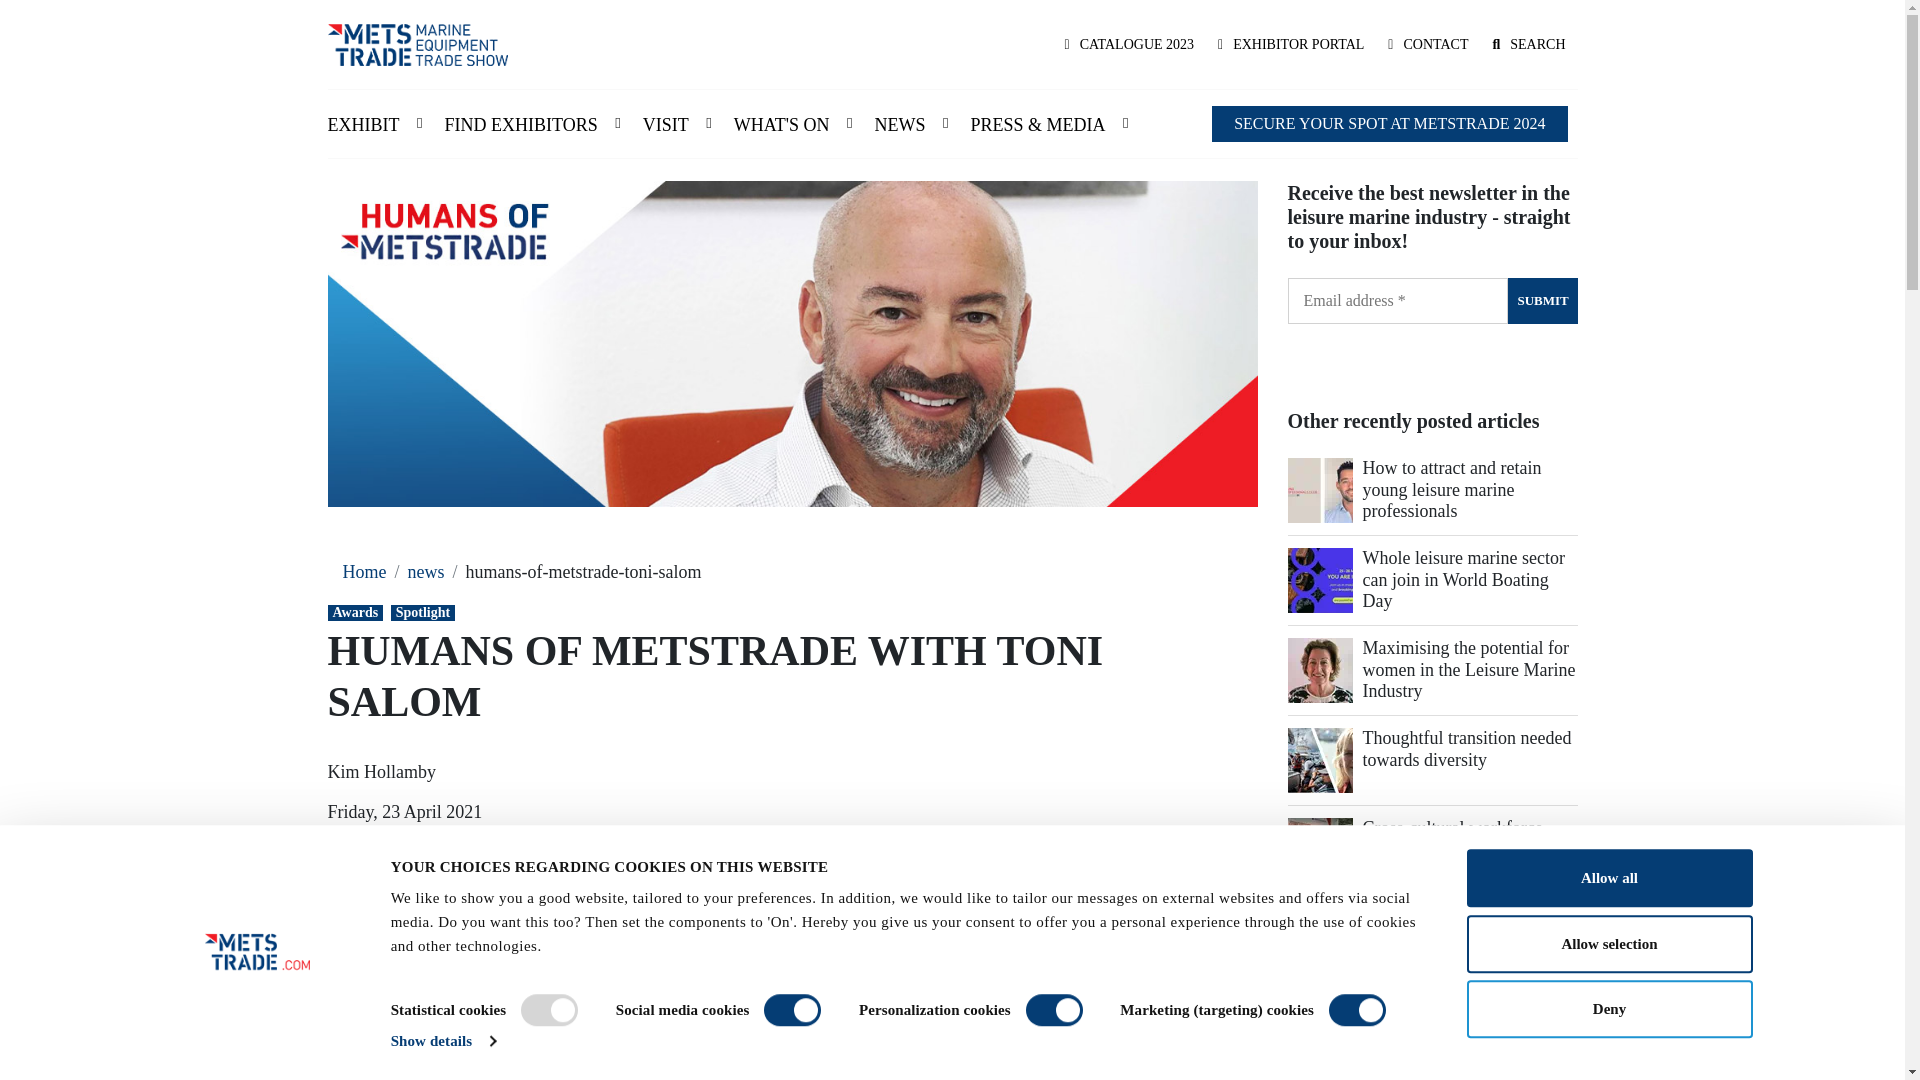 This screenshot has width=1920, height=1080. Describe the element at coordinates (443, 1041) in the screenshot. I see `Show details` at that location.